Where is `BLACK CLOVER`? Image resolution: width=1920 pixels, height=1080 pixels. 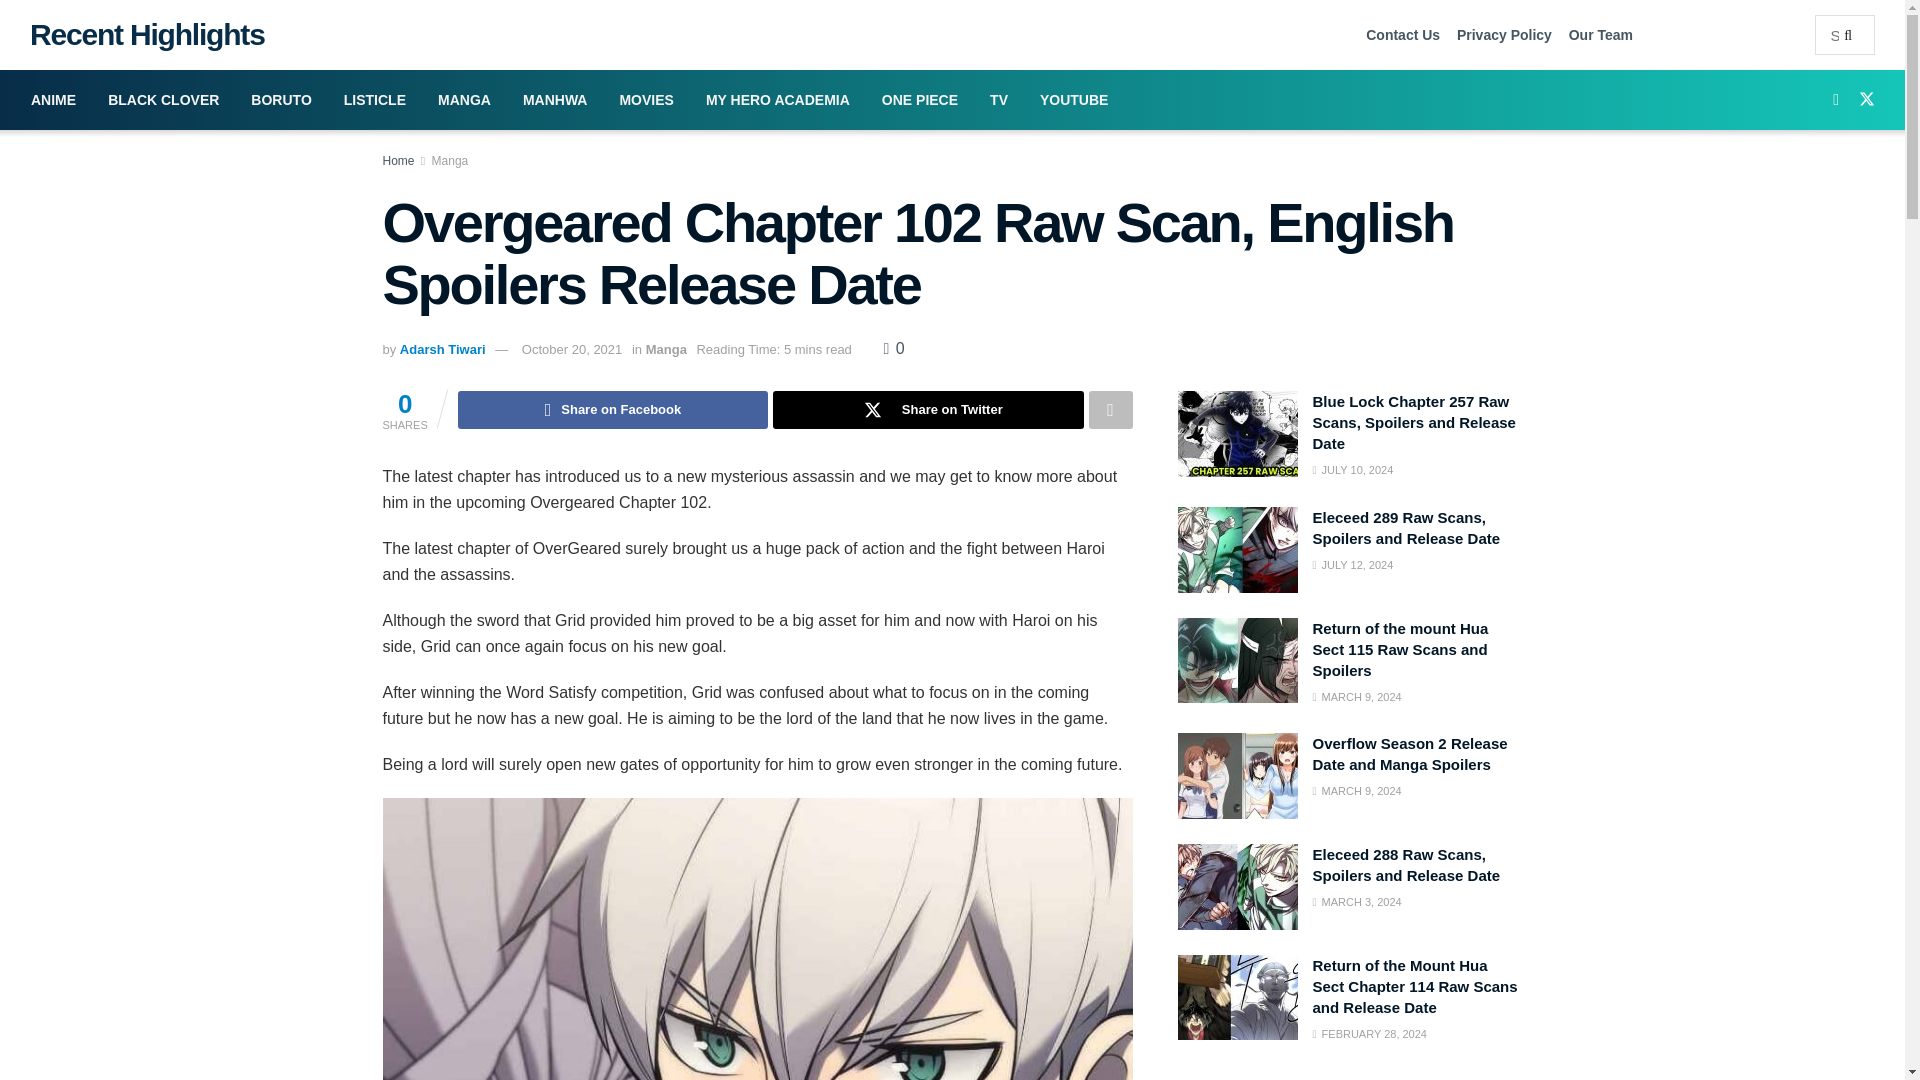 BLACK CLOVER is located at coordinates (163, 100).